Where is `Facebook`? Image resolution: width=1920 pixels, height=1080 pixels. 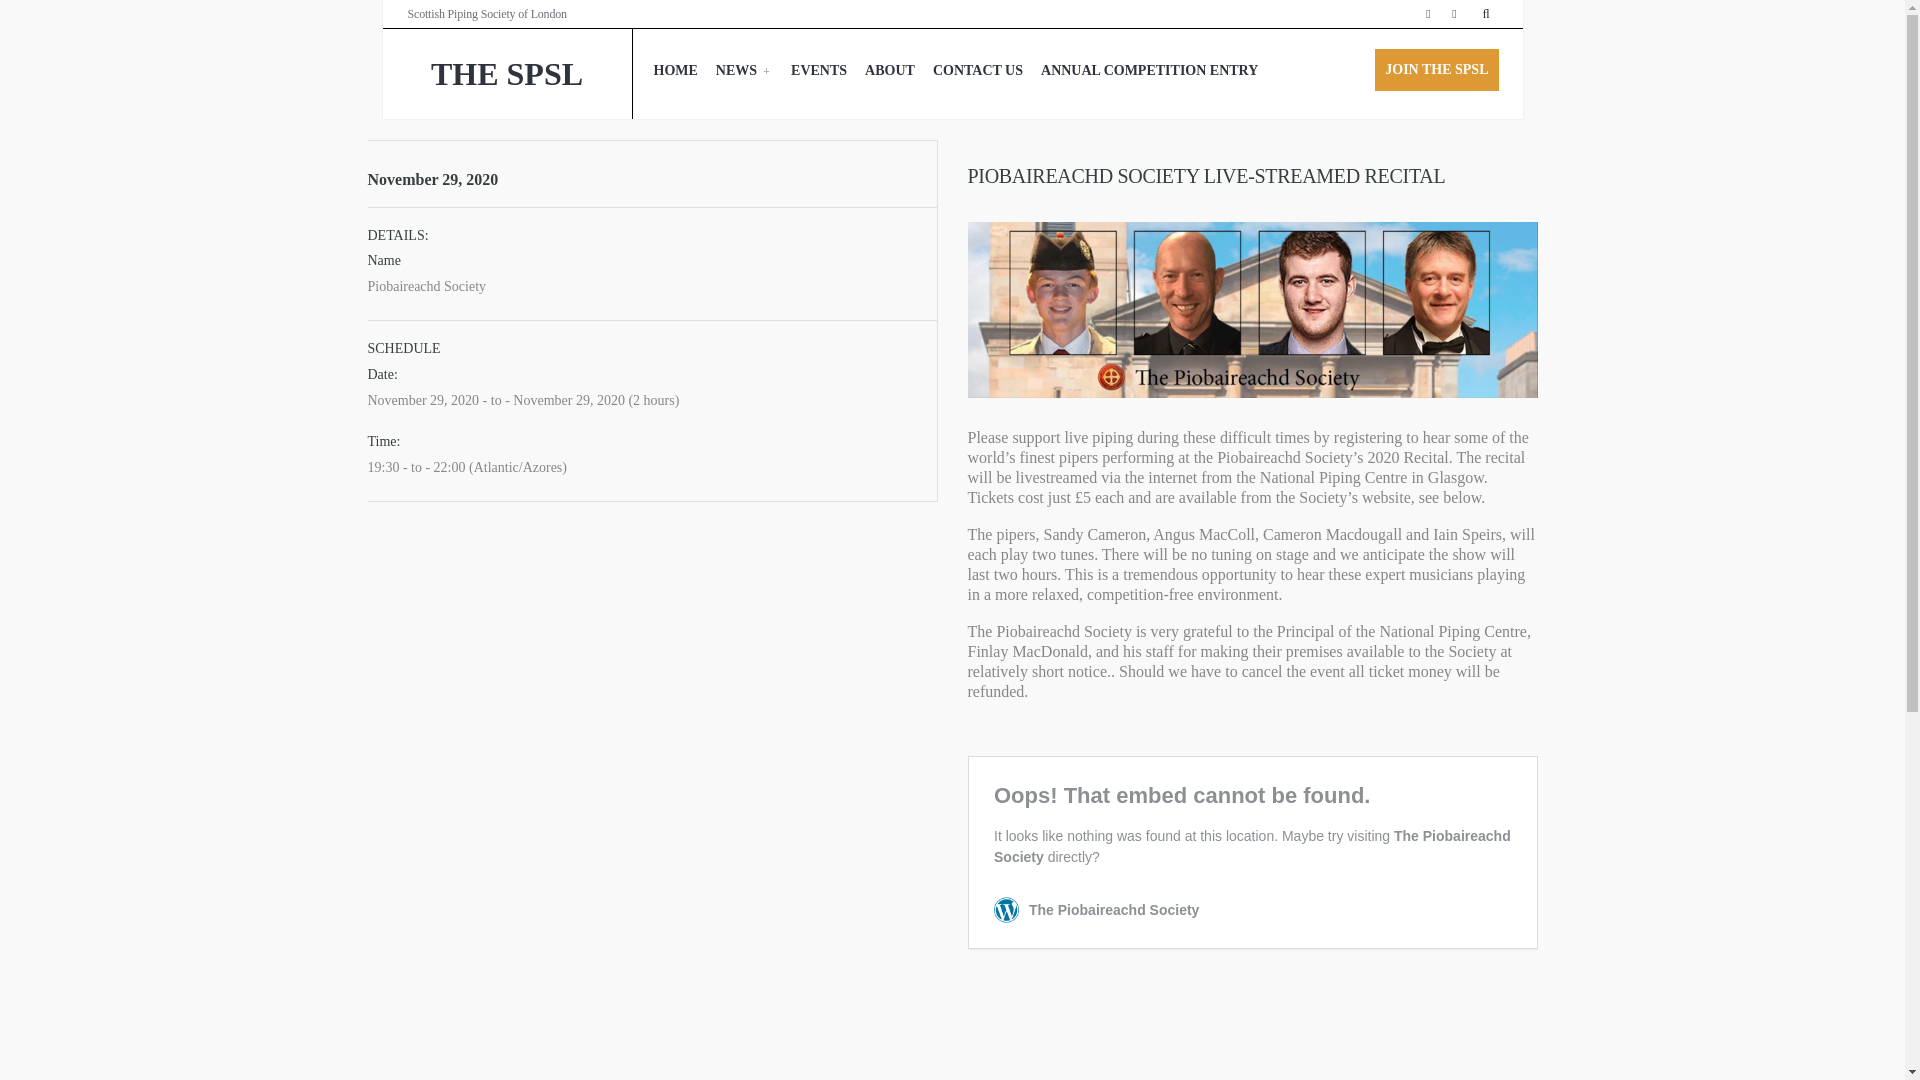 Facebook is located at coordinates (1428, 14).